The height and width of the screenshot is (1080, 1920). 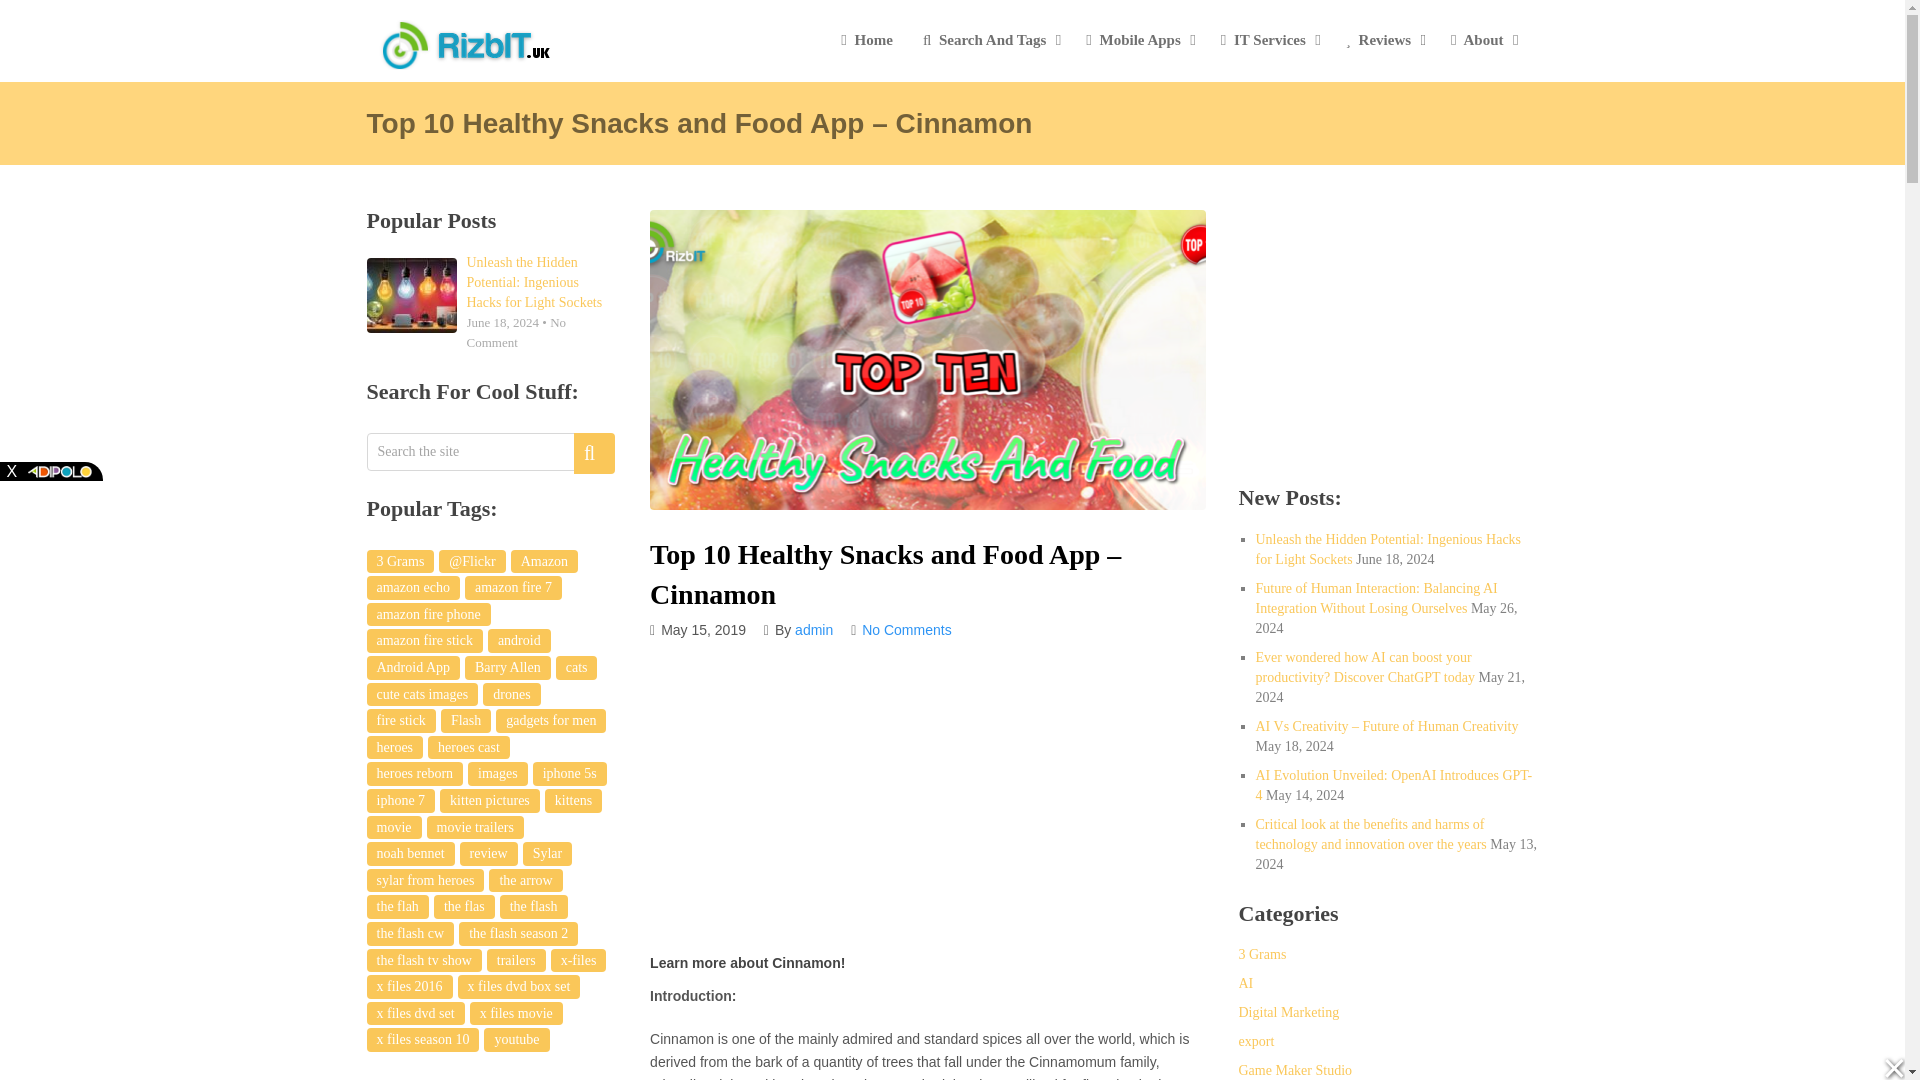 I want to click on About, so click(x=1482, y=39).